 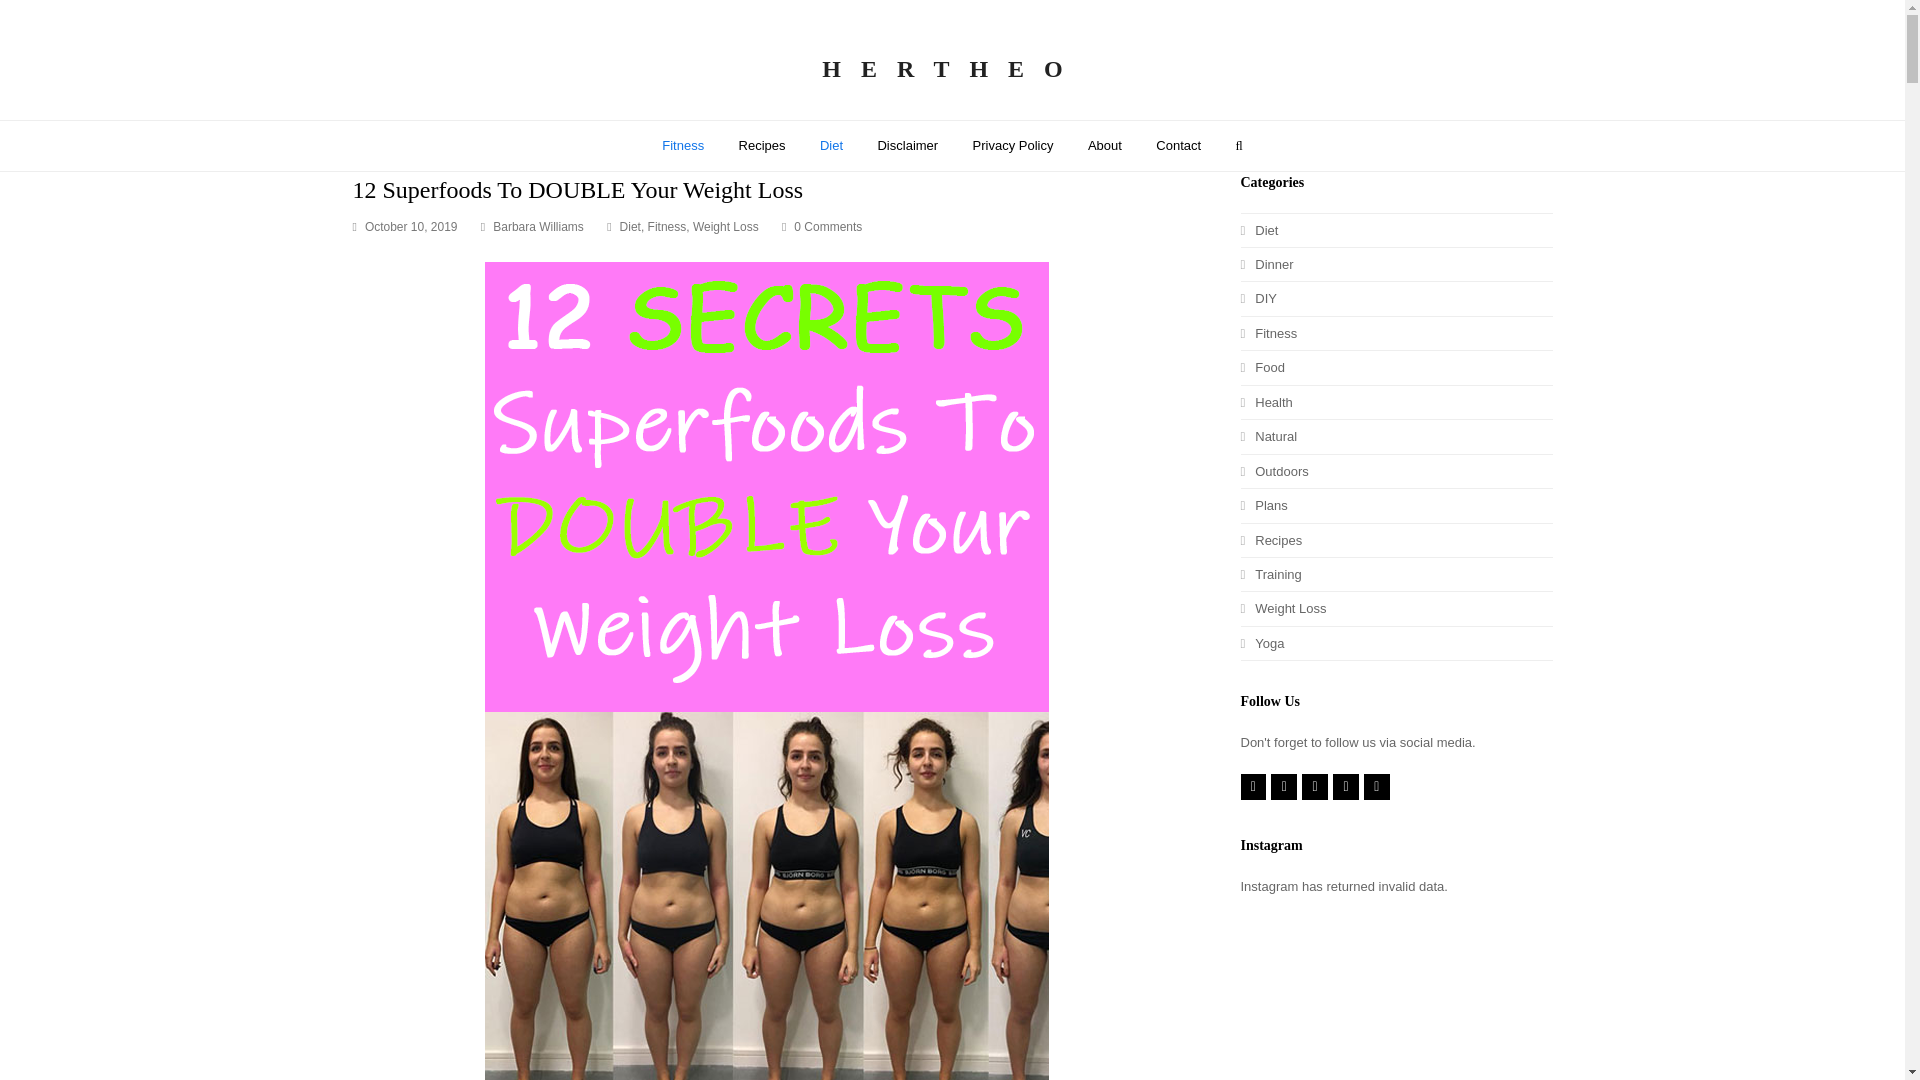 What do you see at coordinates (1376, 787) in the screenshot?
I see `RSS` at bounding box center [1376, 787].